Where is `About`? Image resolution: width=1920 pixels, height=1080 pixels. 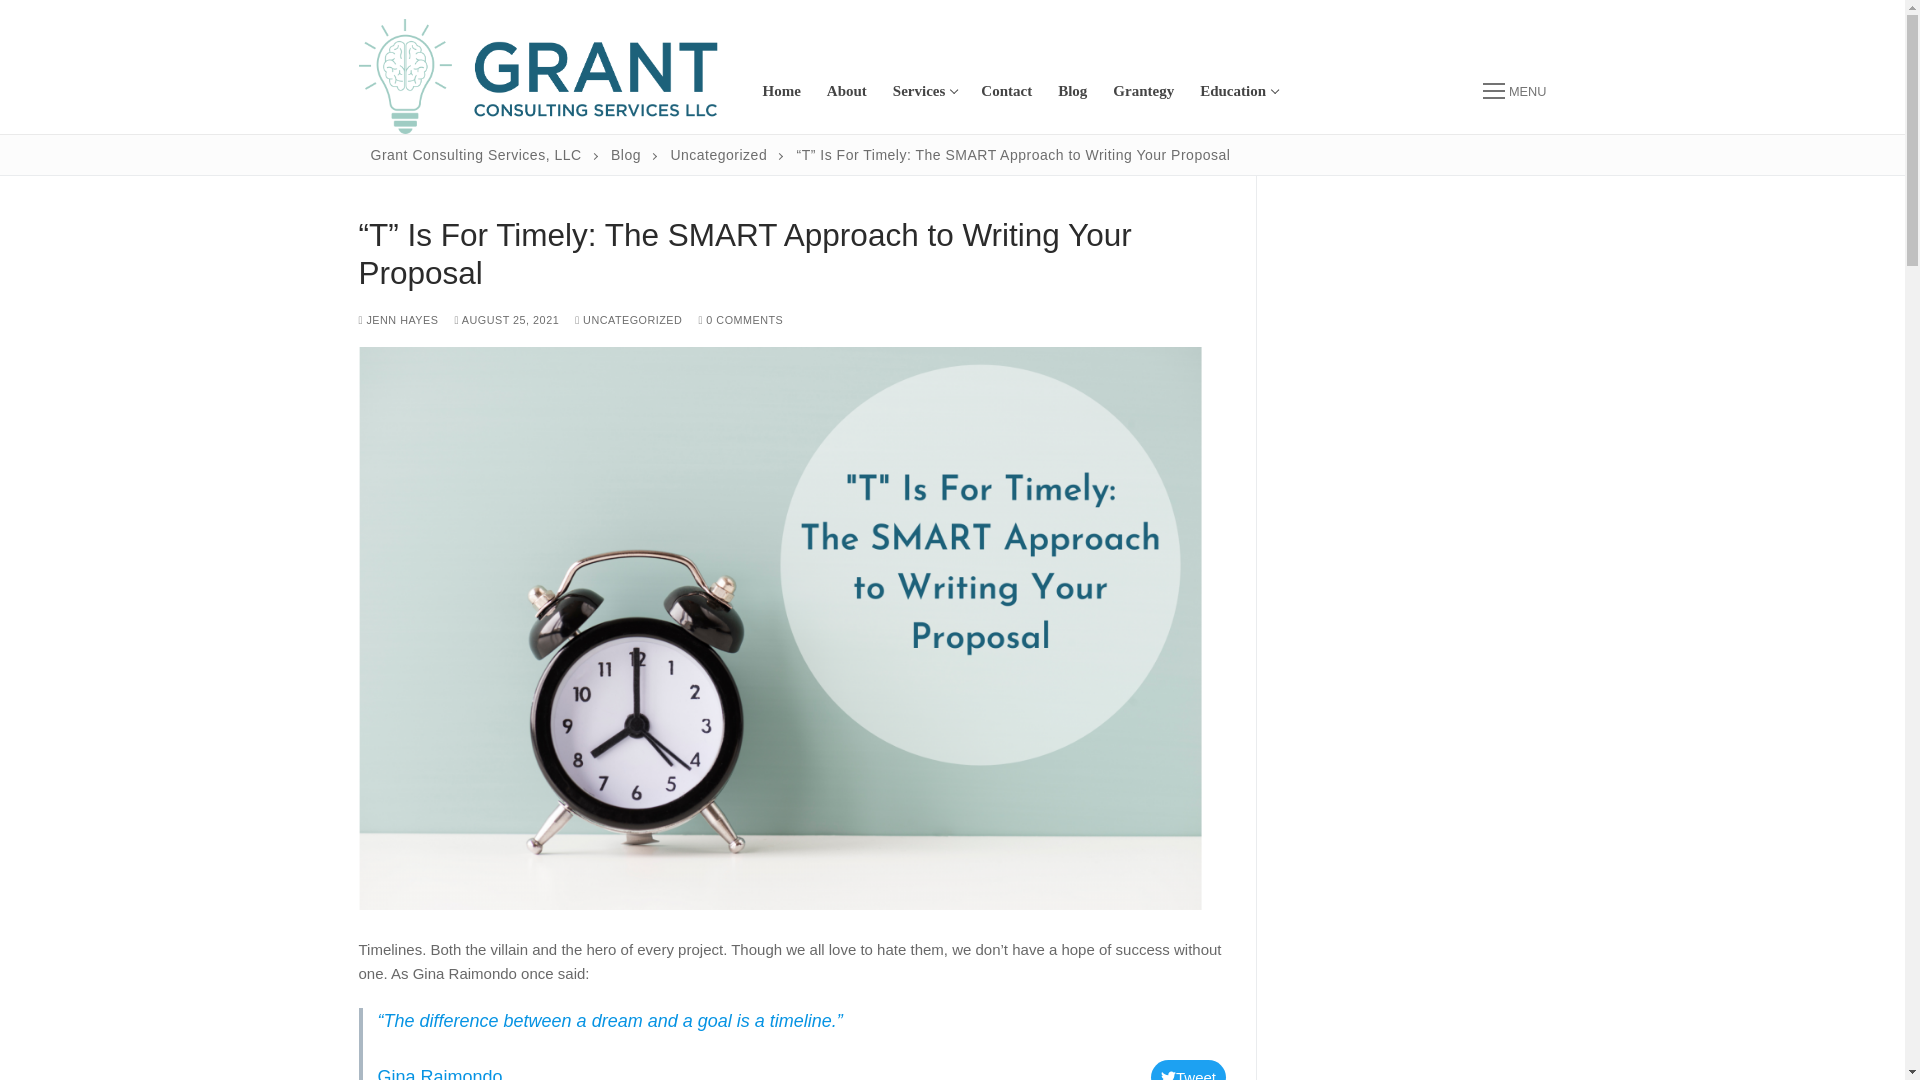 About is located at coordinates (1237, 92).